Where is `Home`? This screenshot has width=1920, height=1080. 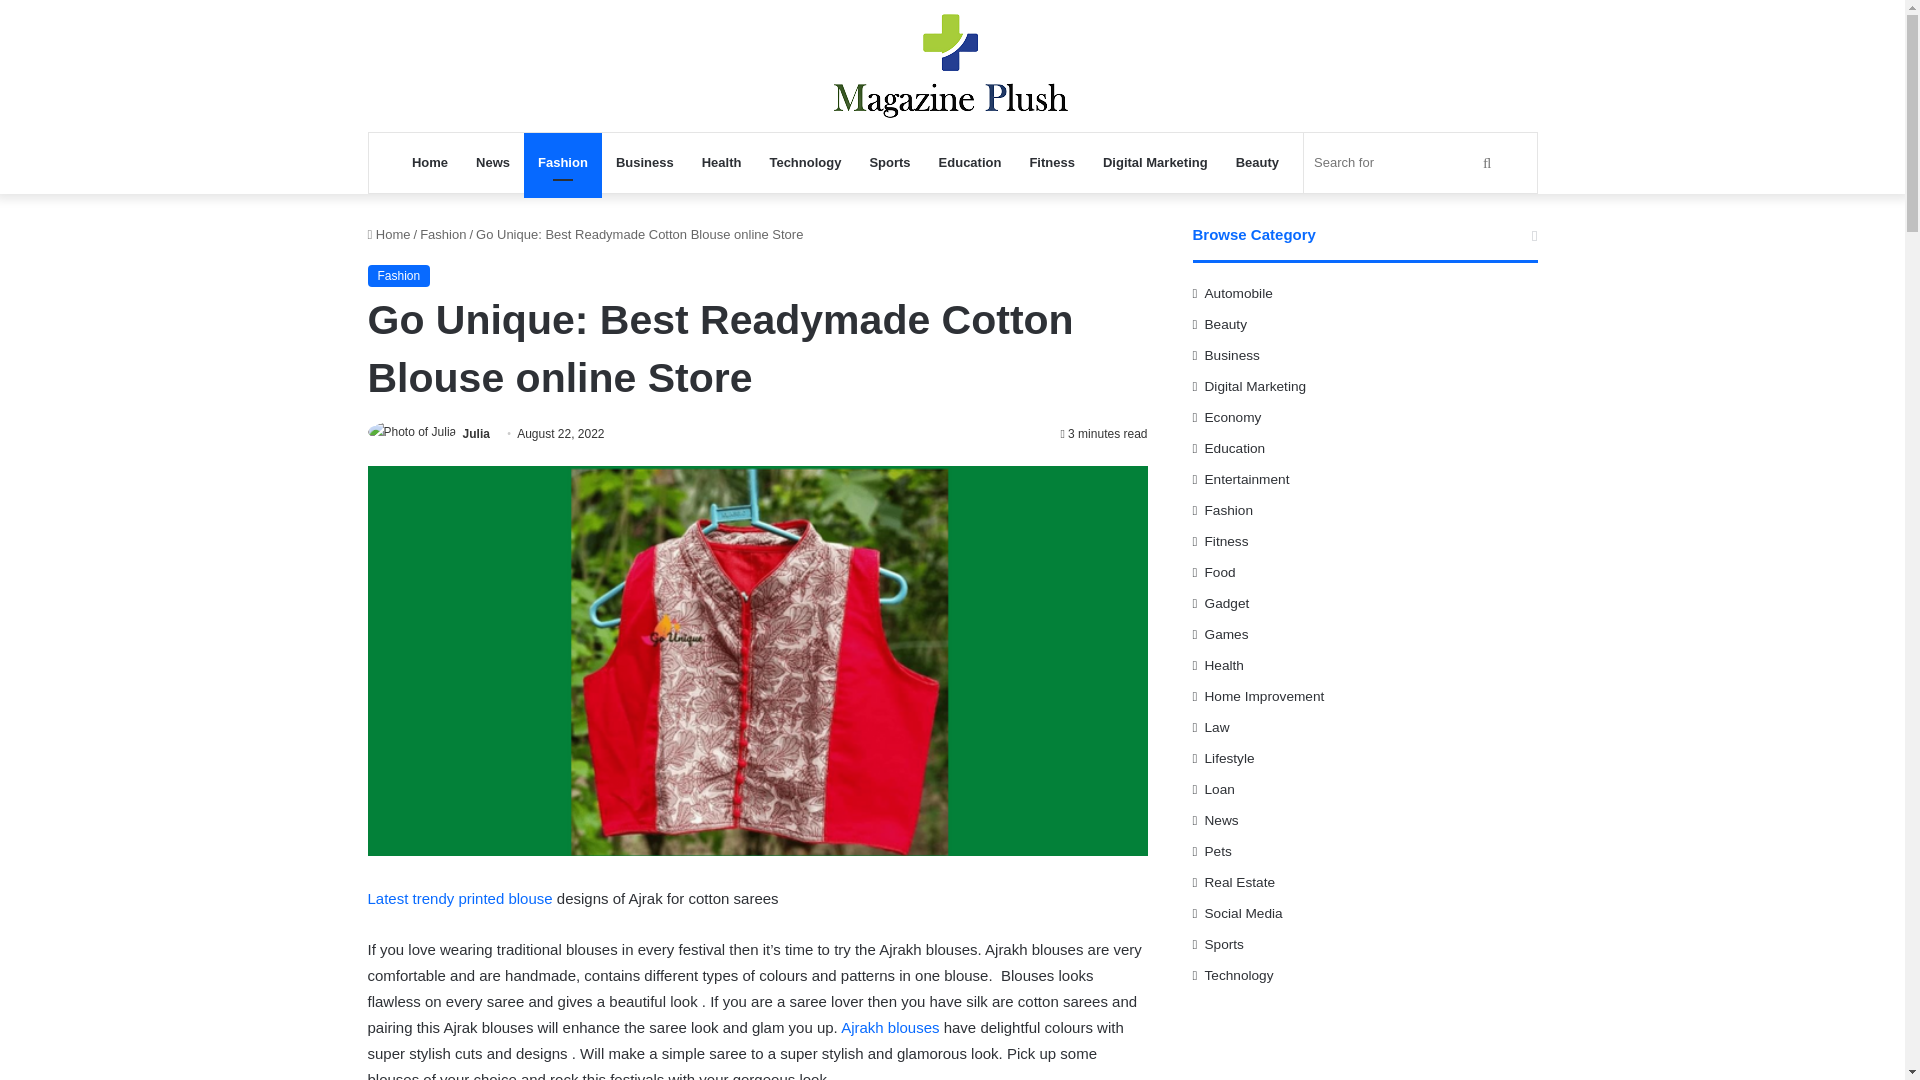 Home is located at coordinates (430, 162).